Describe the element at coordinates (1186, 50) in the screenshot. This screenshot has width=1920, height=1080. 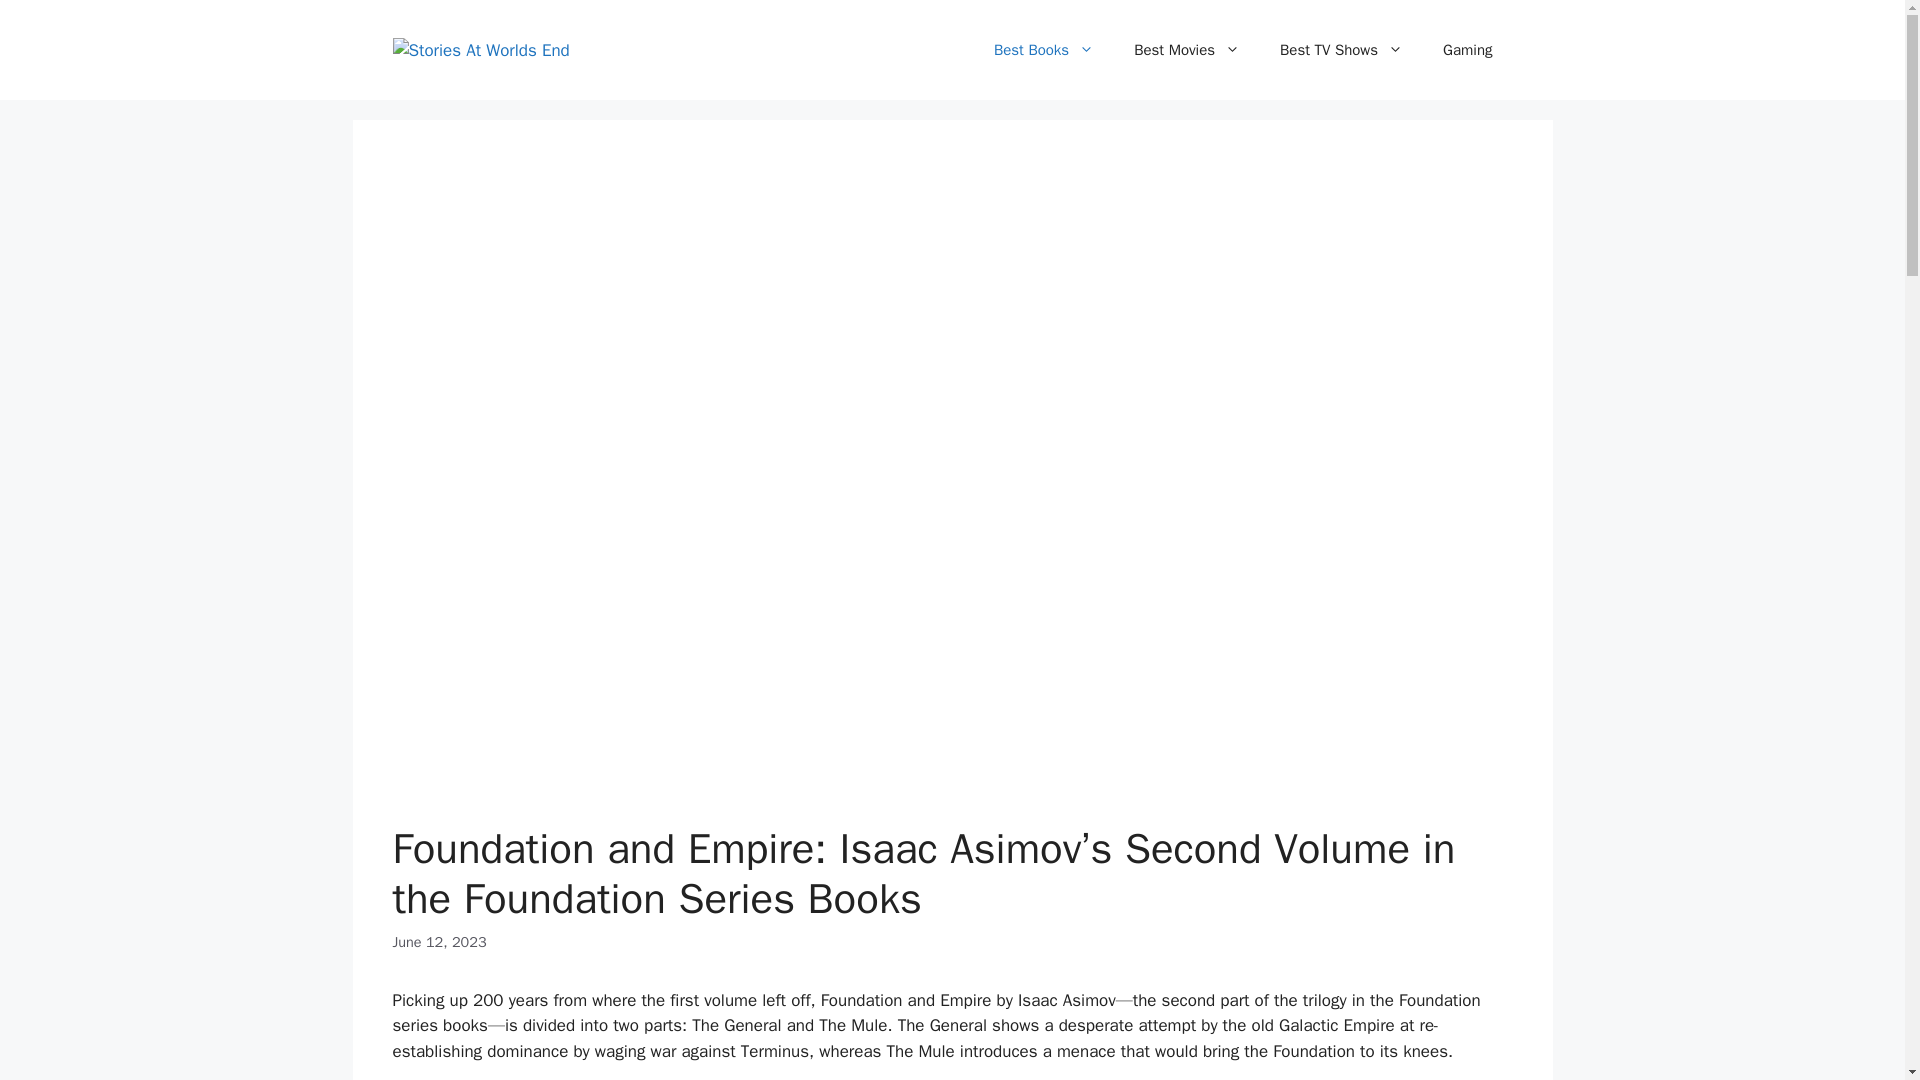
I see `Best Movies` at that location.